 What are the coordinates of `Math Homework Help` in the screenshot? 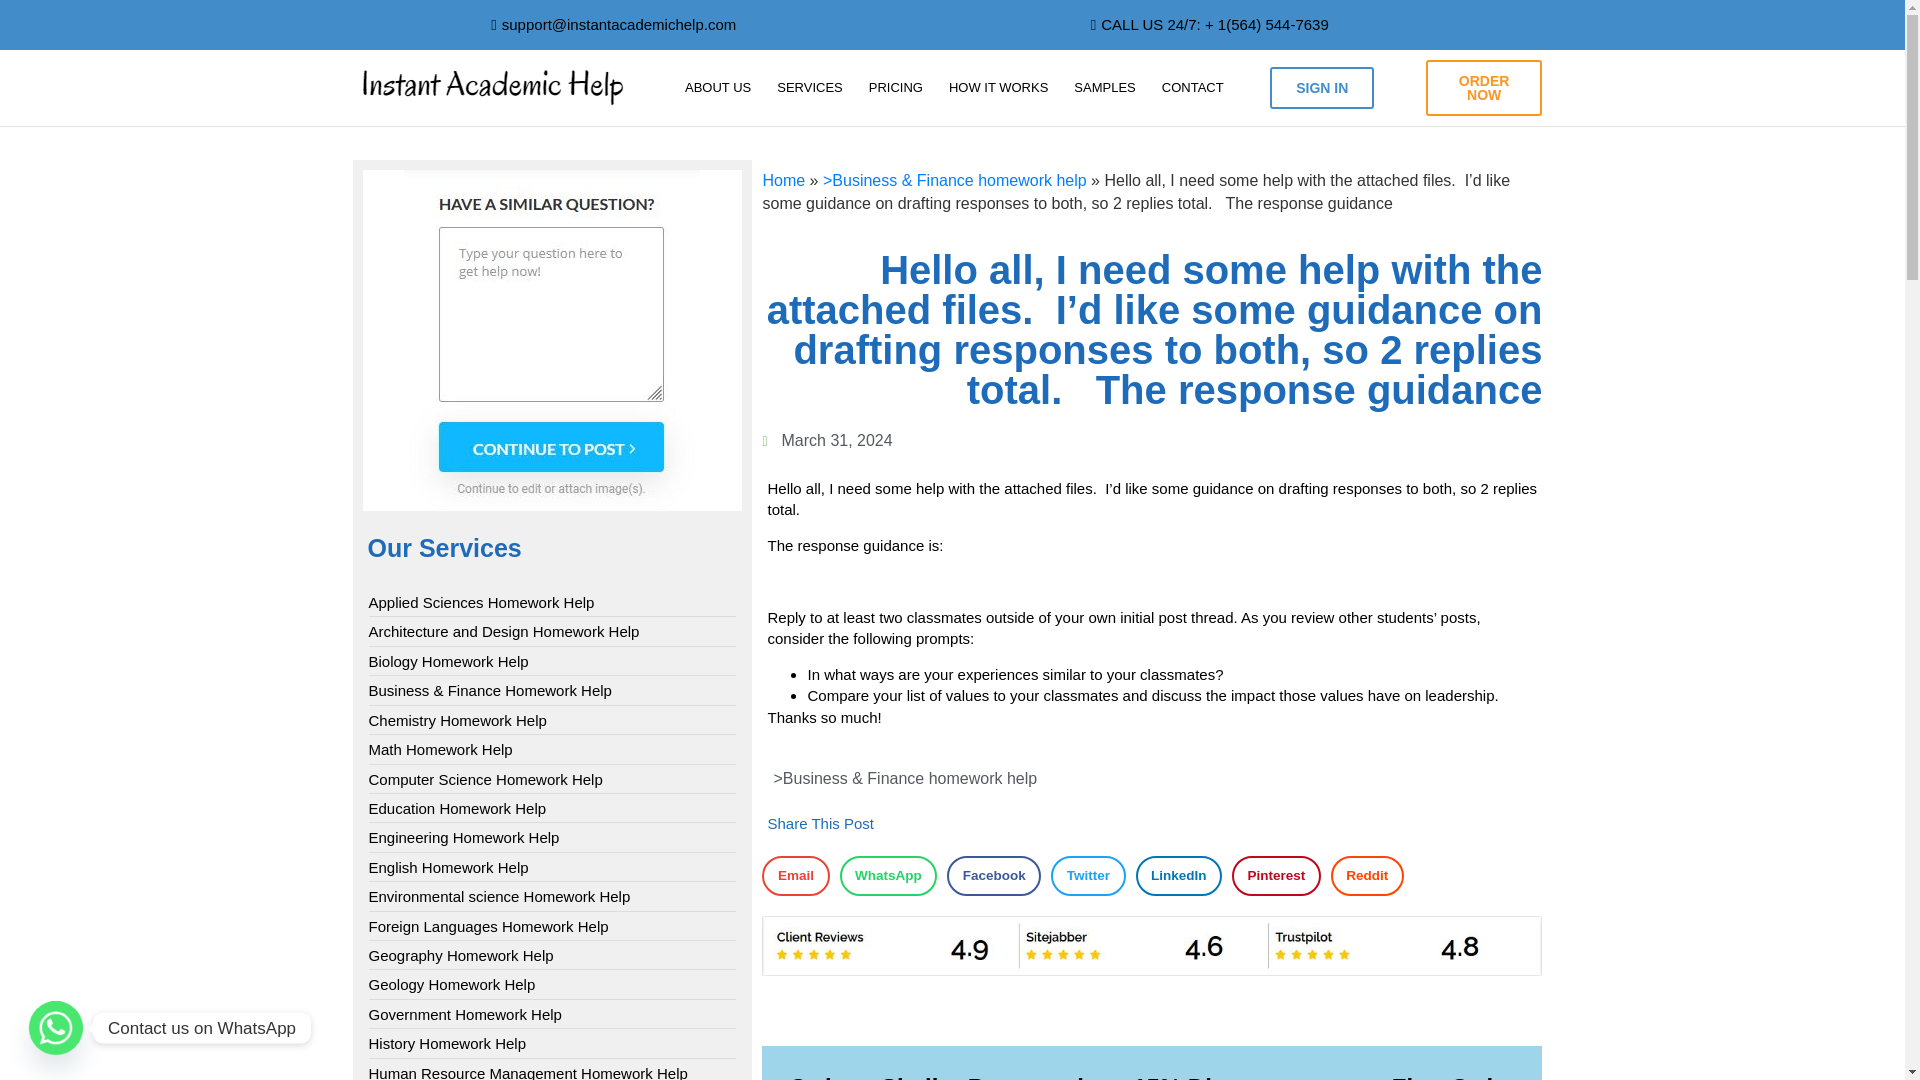 It's located at (440, 749).